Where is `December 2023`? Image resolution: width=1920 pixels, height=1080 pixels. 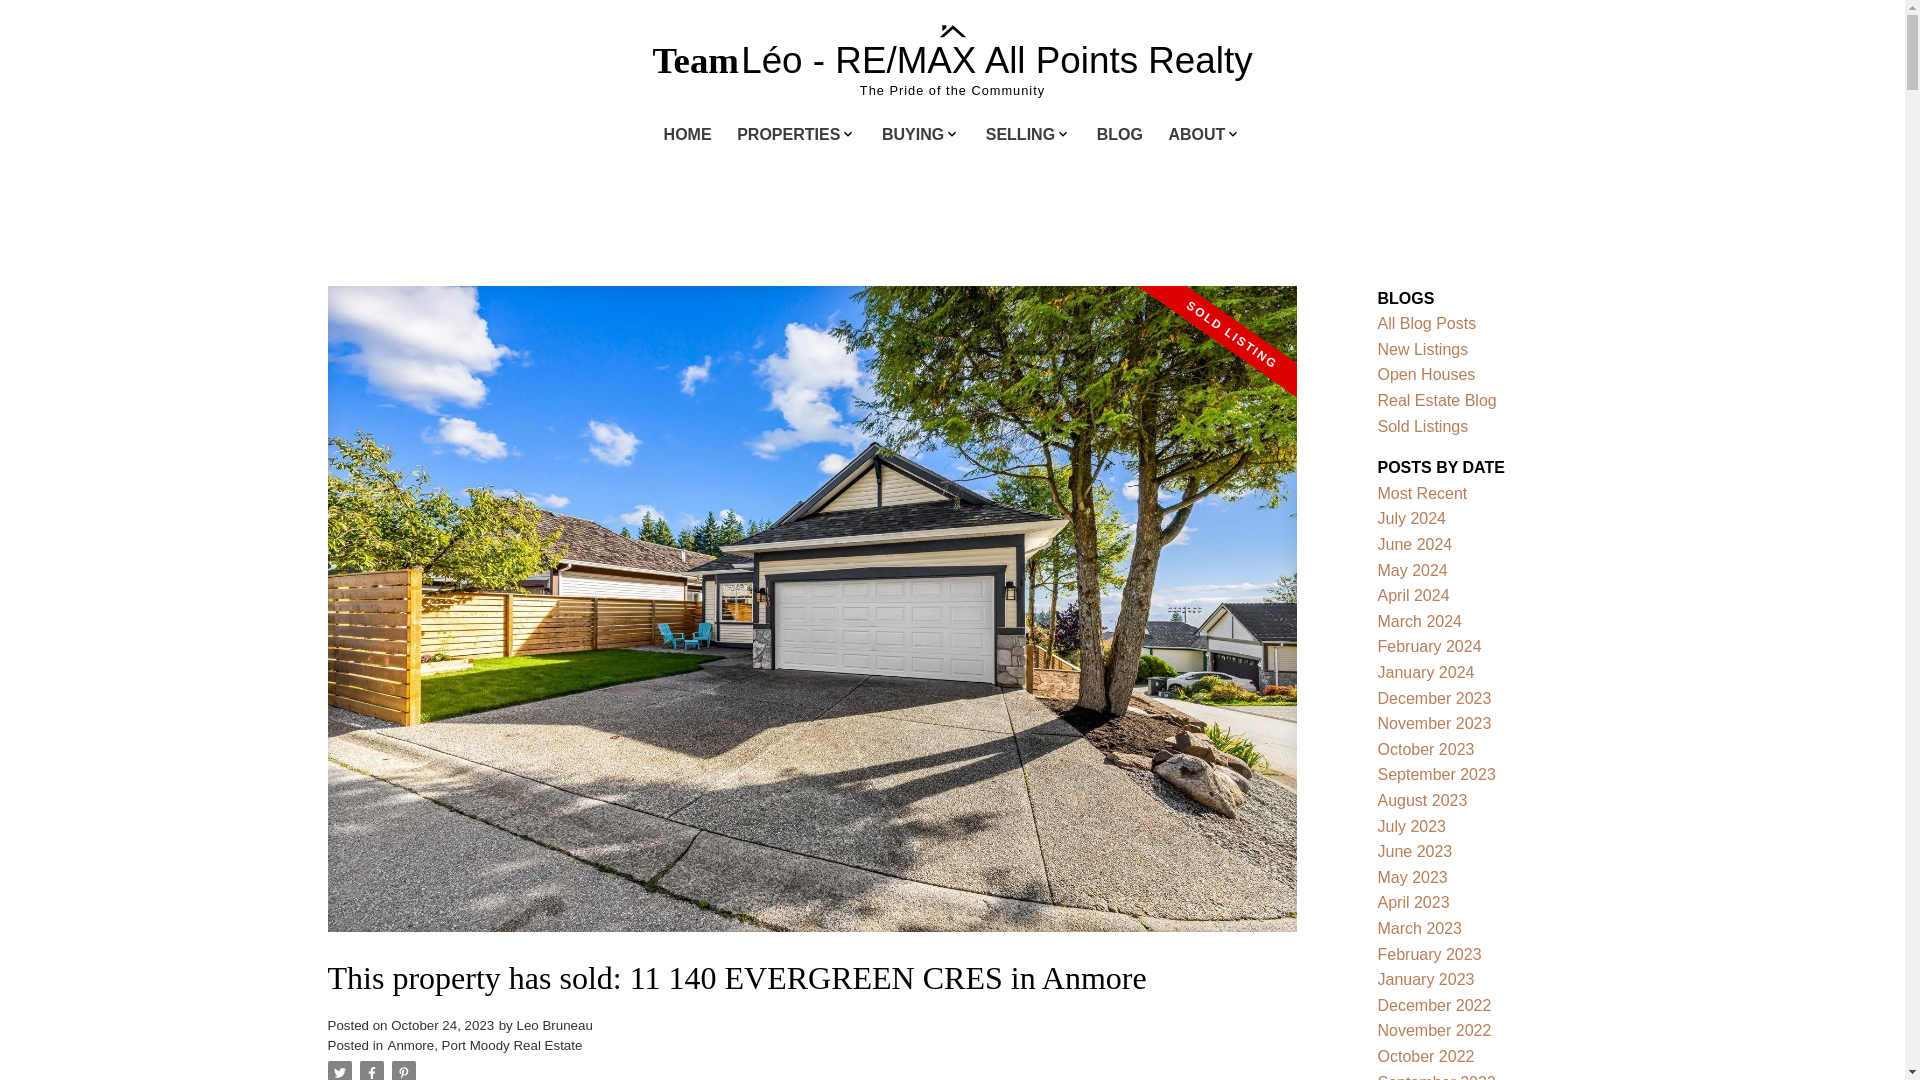 December 2023 is located at coordinates (1434, 698).